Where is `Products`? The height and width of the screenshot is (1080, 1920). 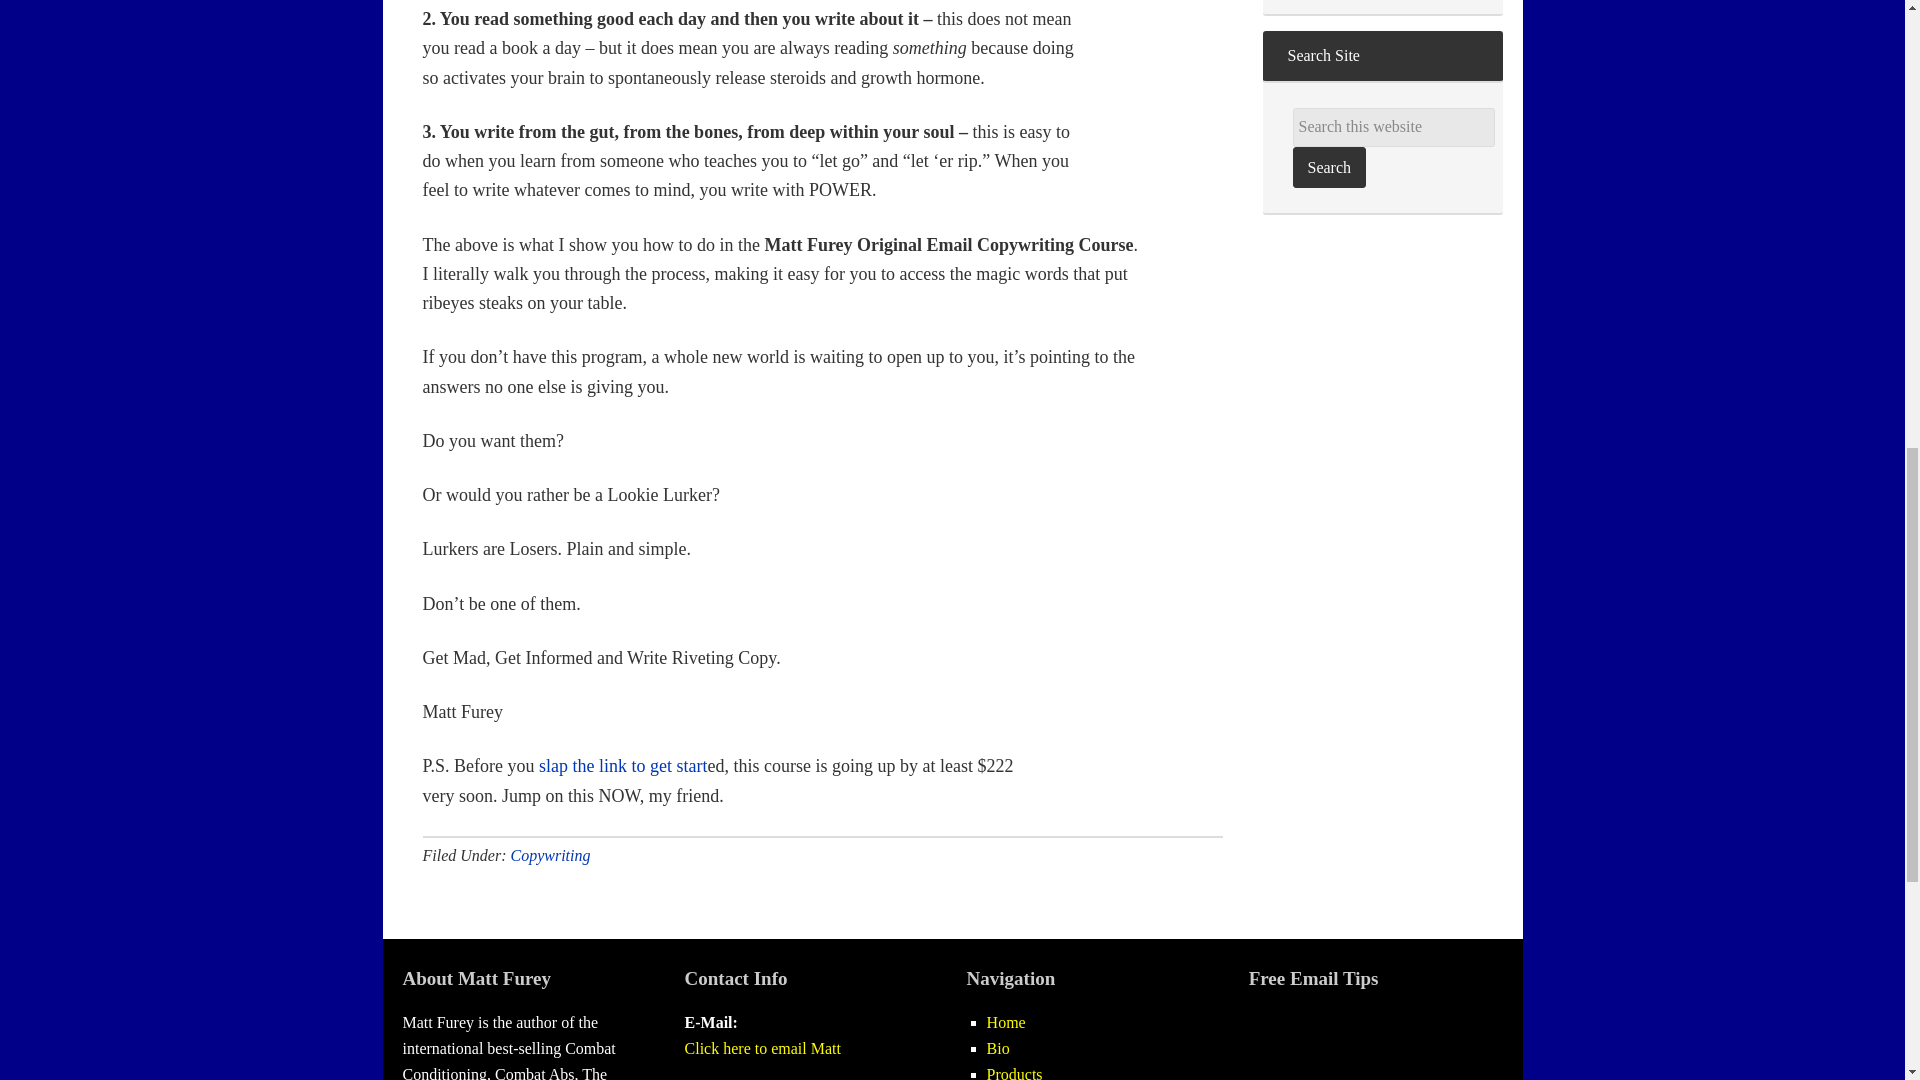
Products is located at coordinates (1014, 1072).